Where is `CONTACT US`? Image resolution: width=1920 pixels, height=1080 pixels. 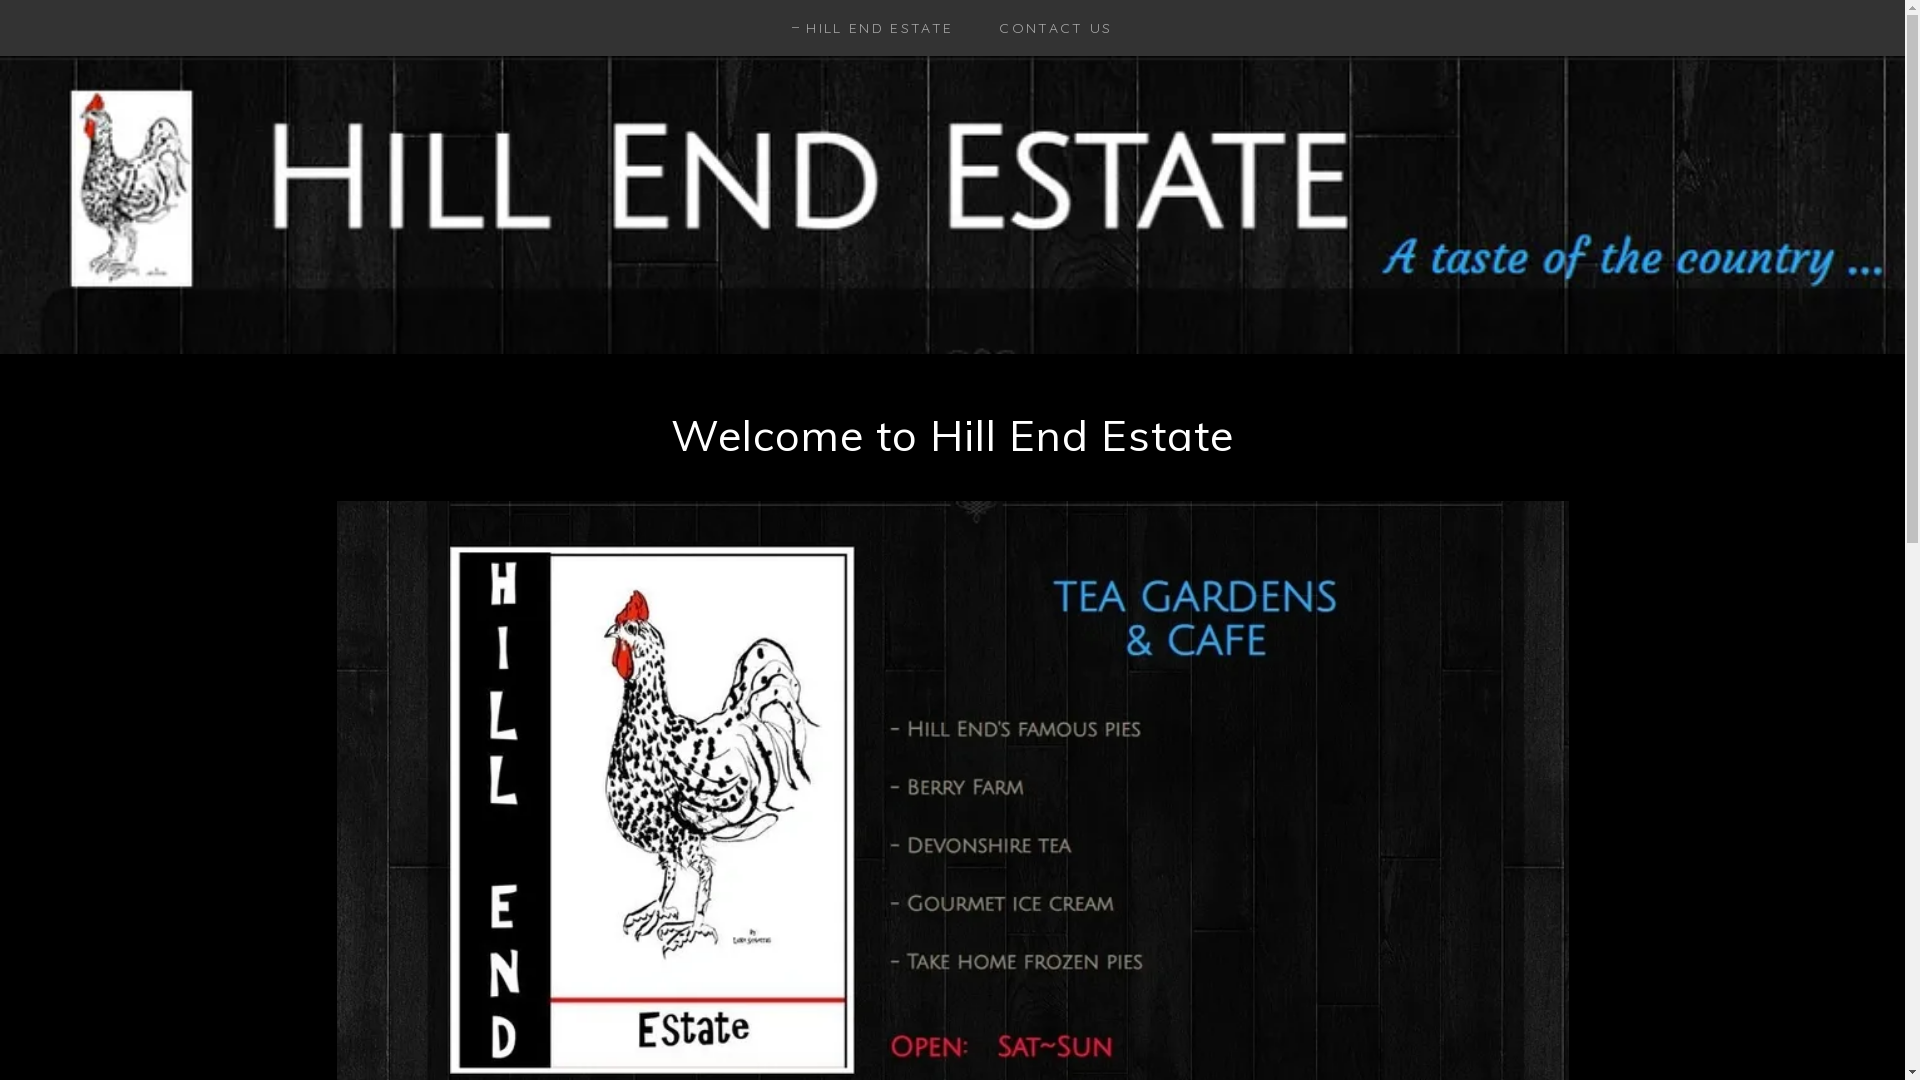 CONTACT US is located at coordinates (1048, 28).